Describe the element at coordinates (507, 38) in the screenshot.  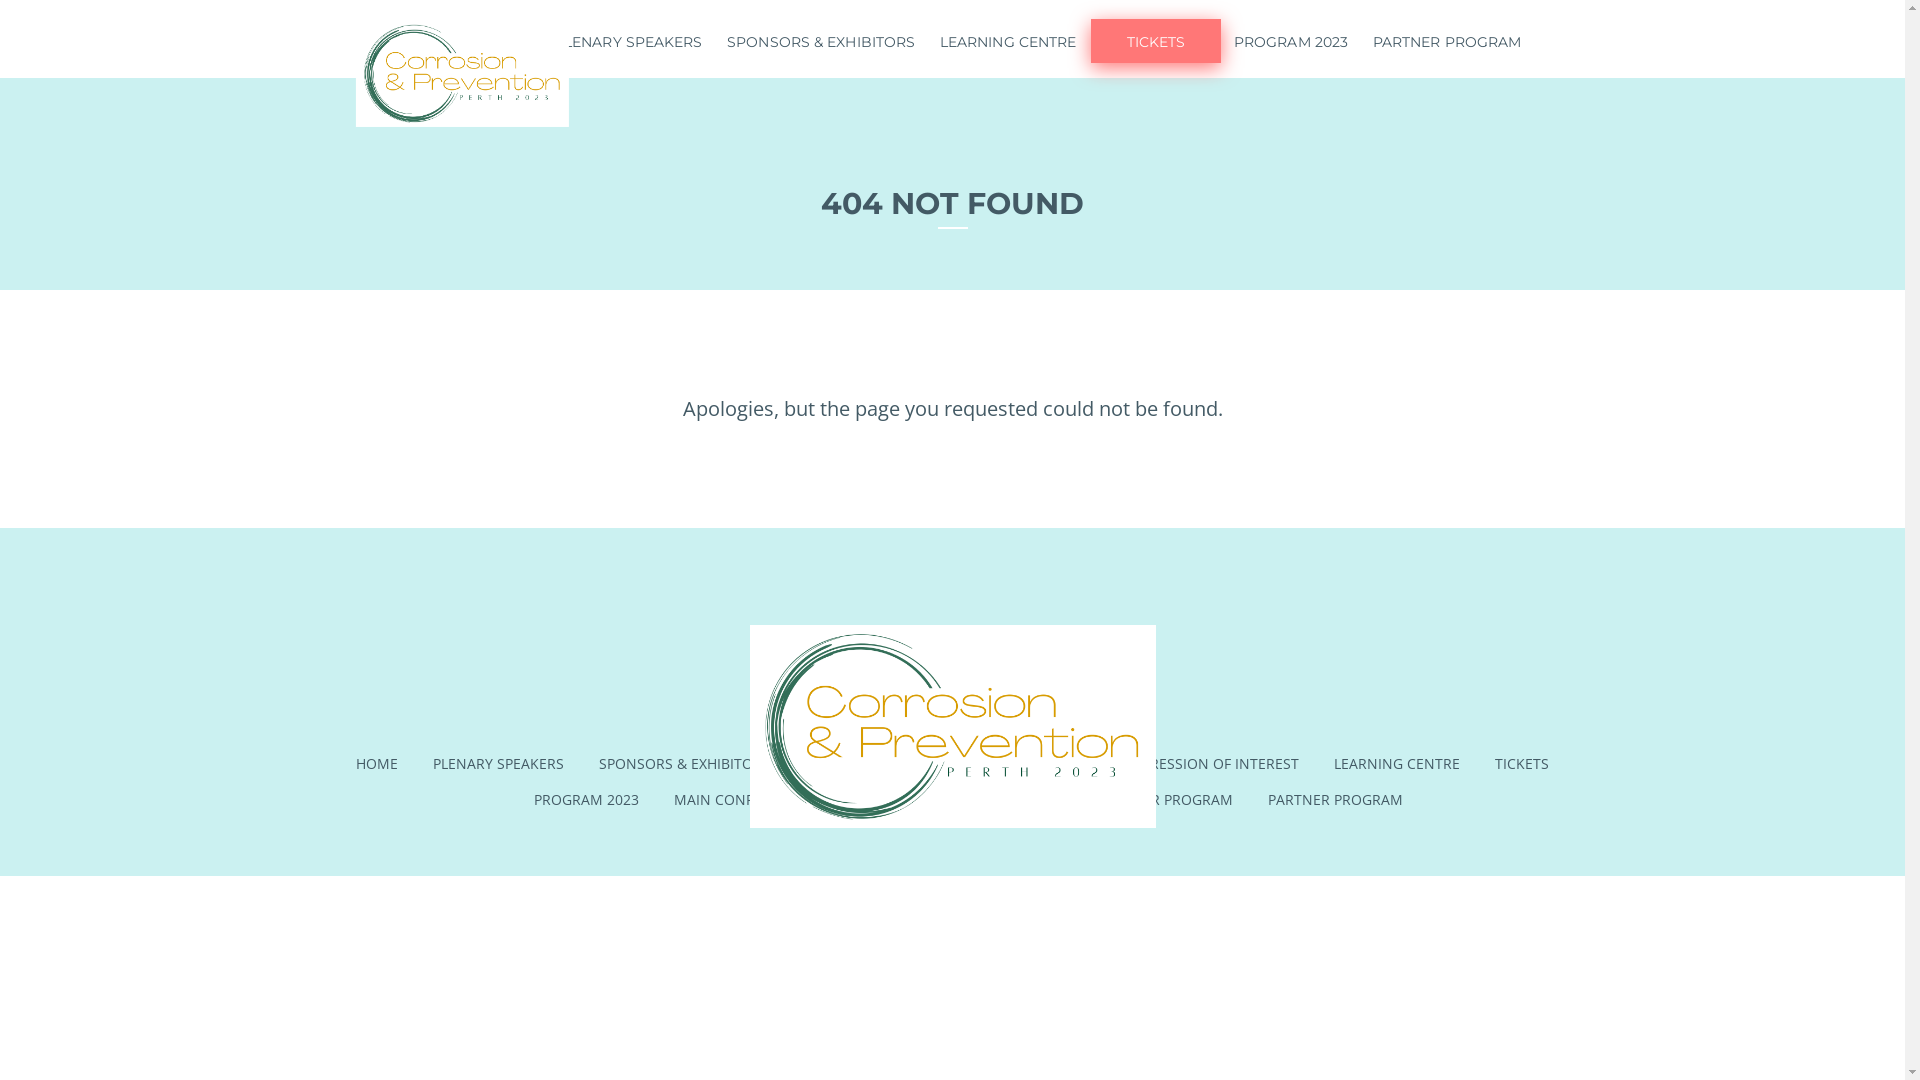
I see `HOME` at that location.